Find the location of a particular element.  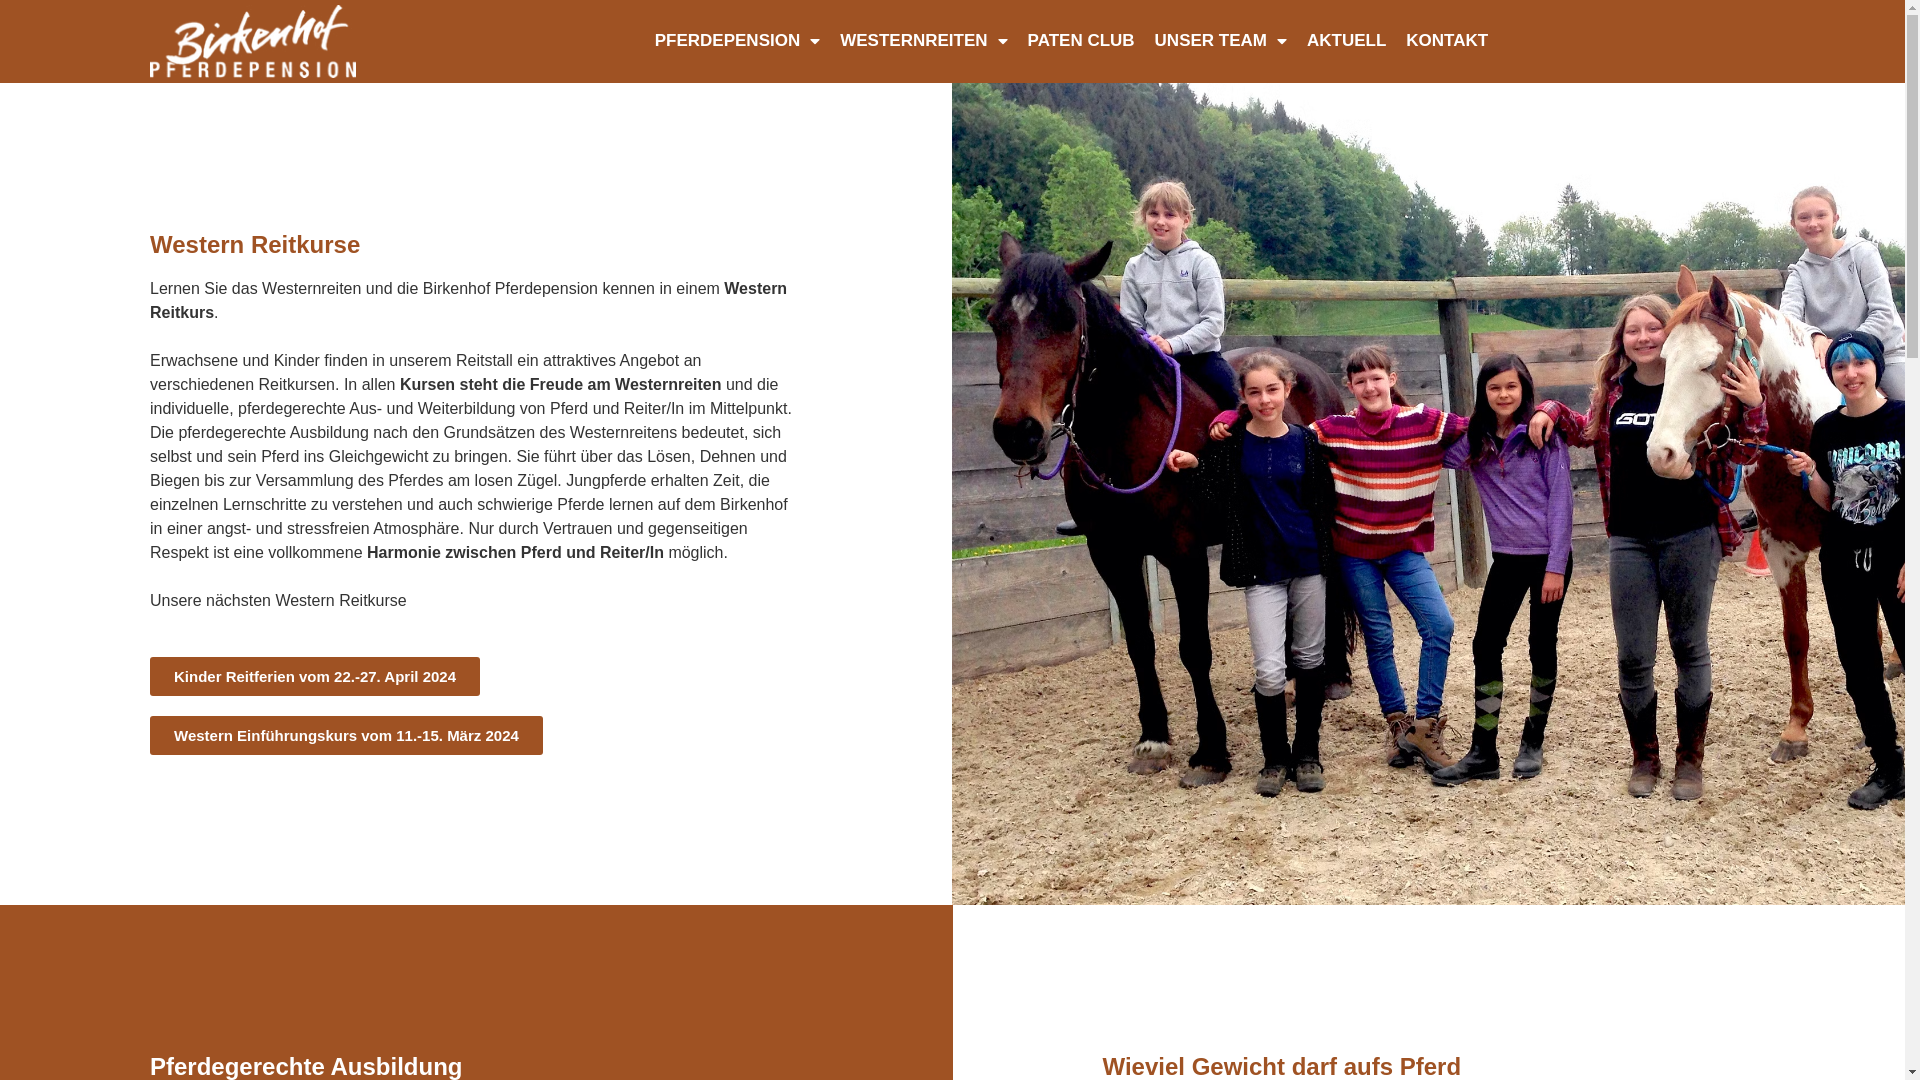

PFERDEPENSION is located at coordinates (738, 41).